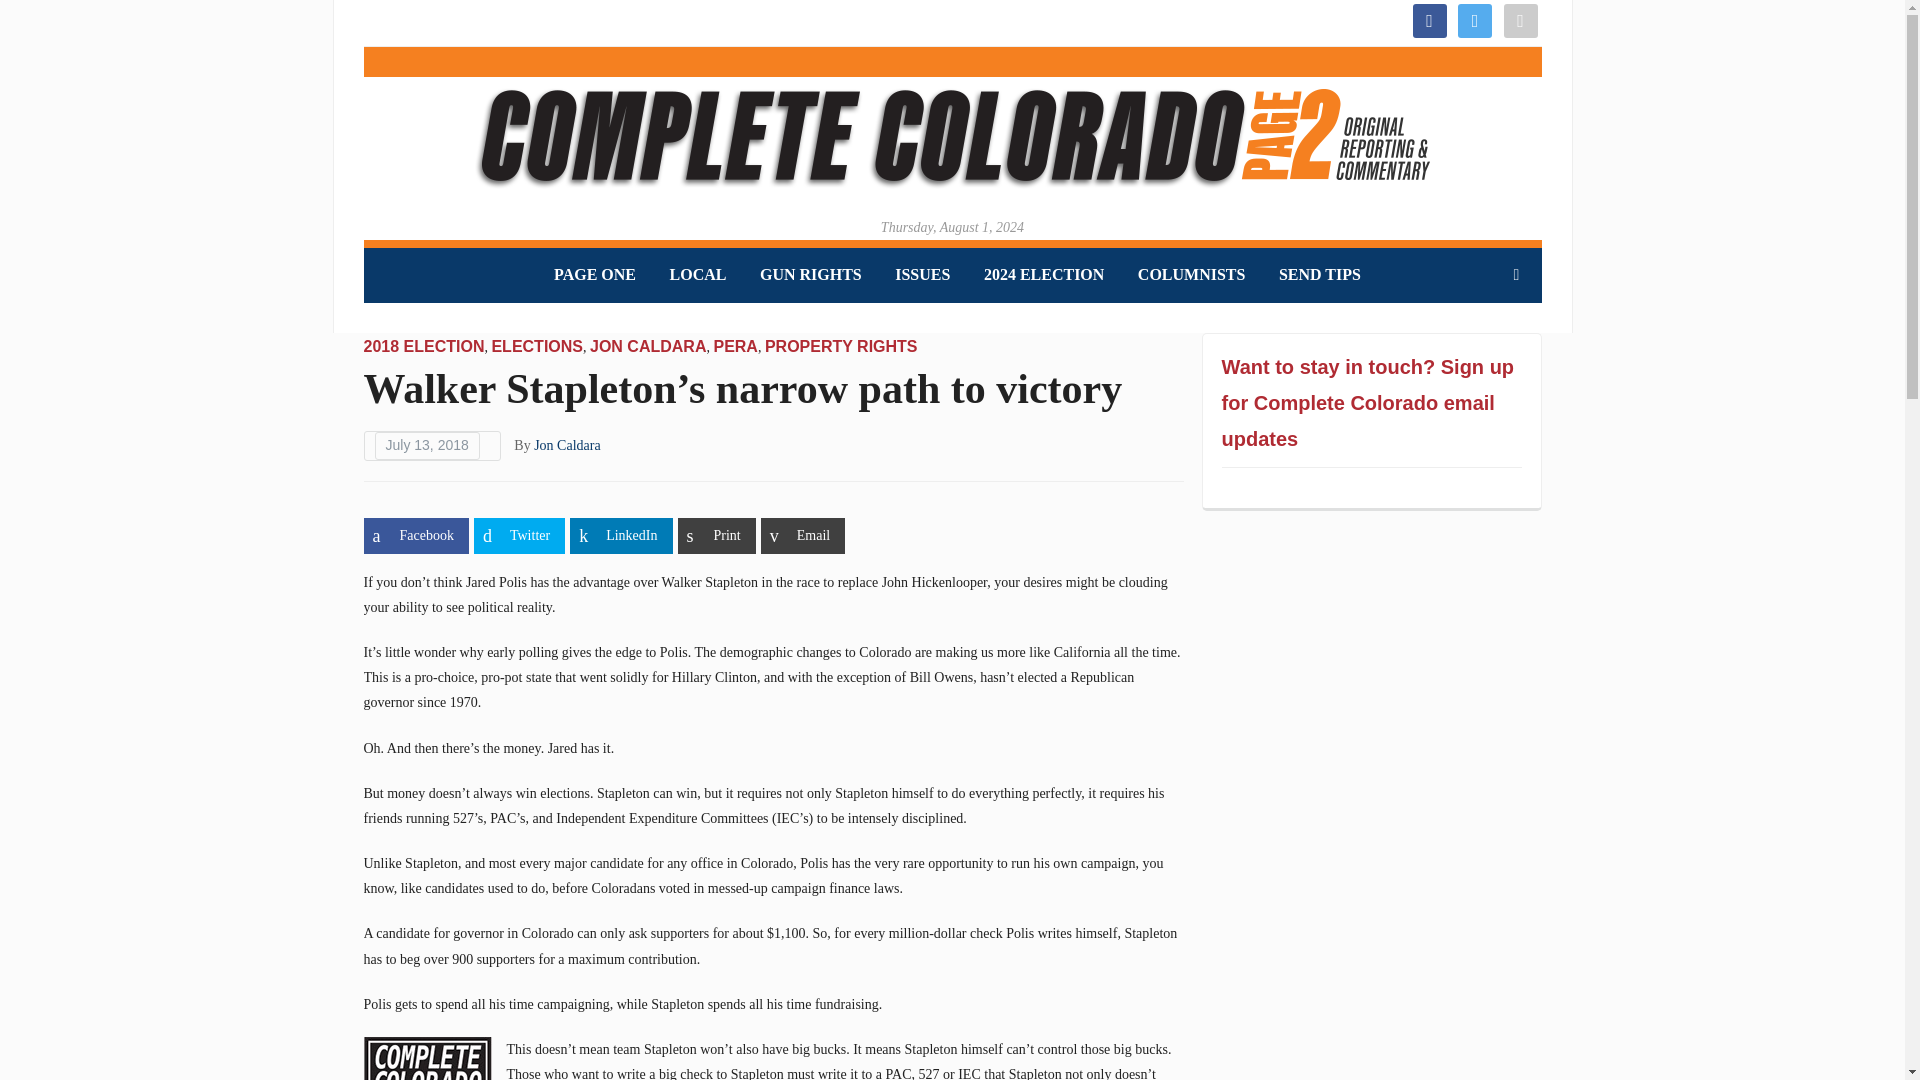 This screenshot has width=1920, height=1080. Describe the element at coordinates (1520, 19) in the screenshot. I see `Default Label` at that location.